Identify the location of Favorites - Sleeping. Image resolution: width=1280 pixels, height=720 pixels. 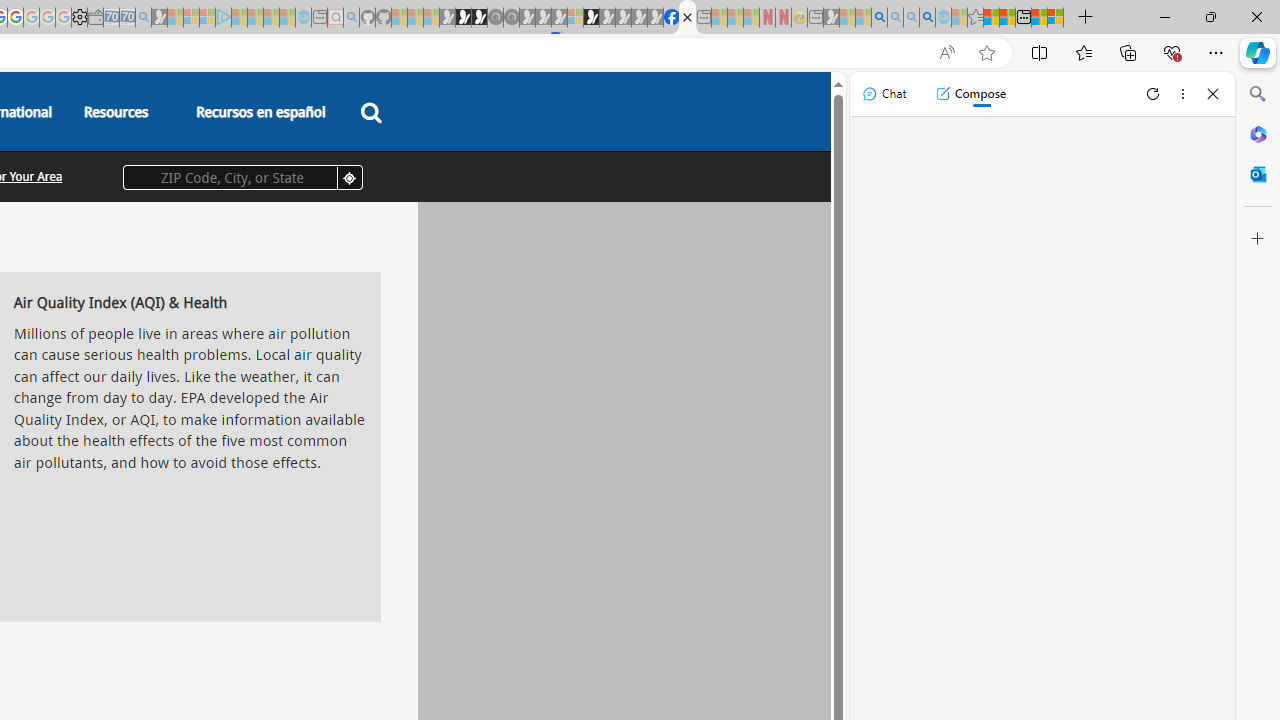
(975, 18).